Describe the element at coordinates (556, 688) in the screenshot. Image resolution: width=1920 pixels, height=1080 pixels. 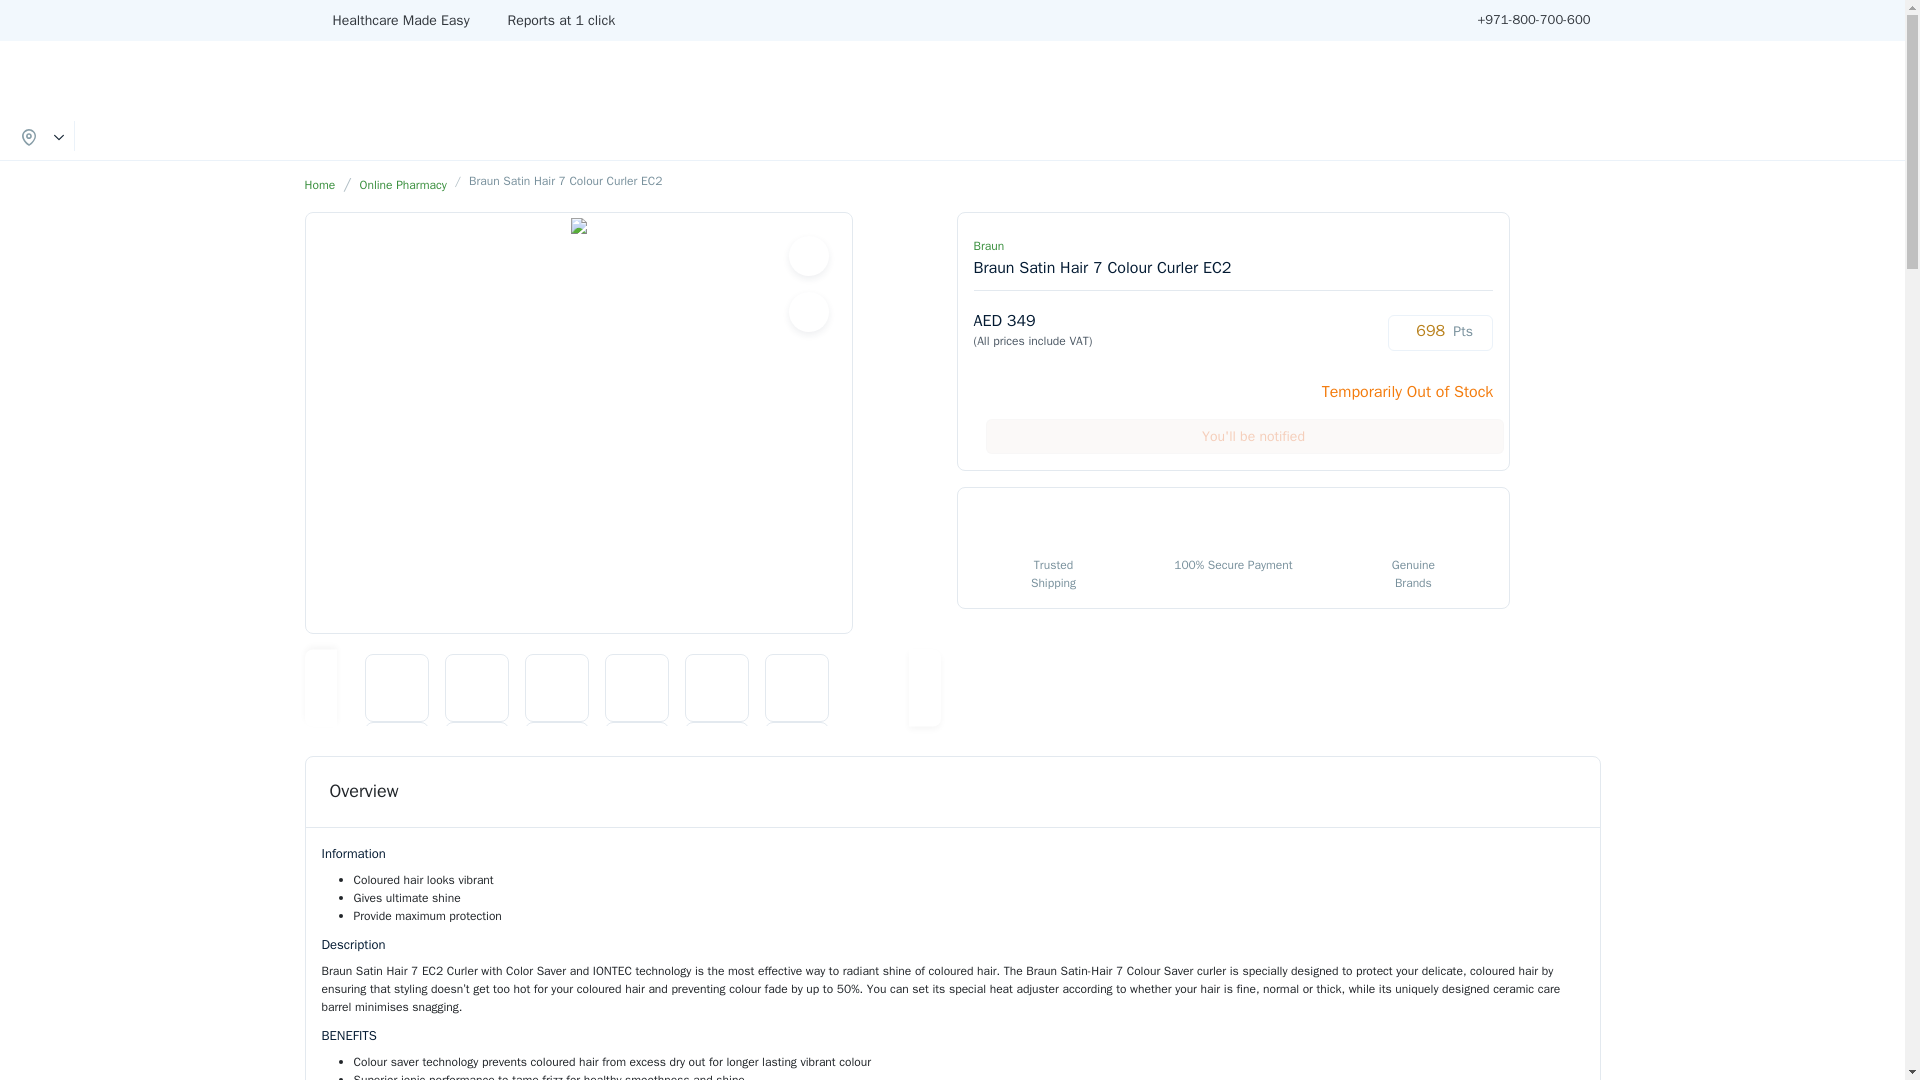
I see `Braun Satin Hair 7 Colour Curler EC2` at that location.